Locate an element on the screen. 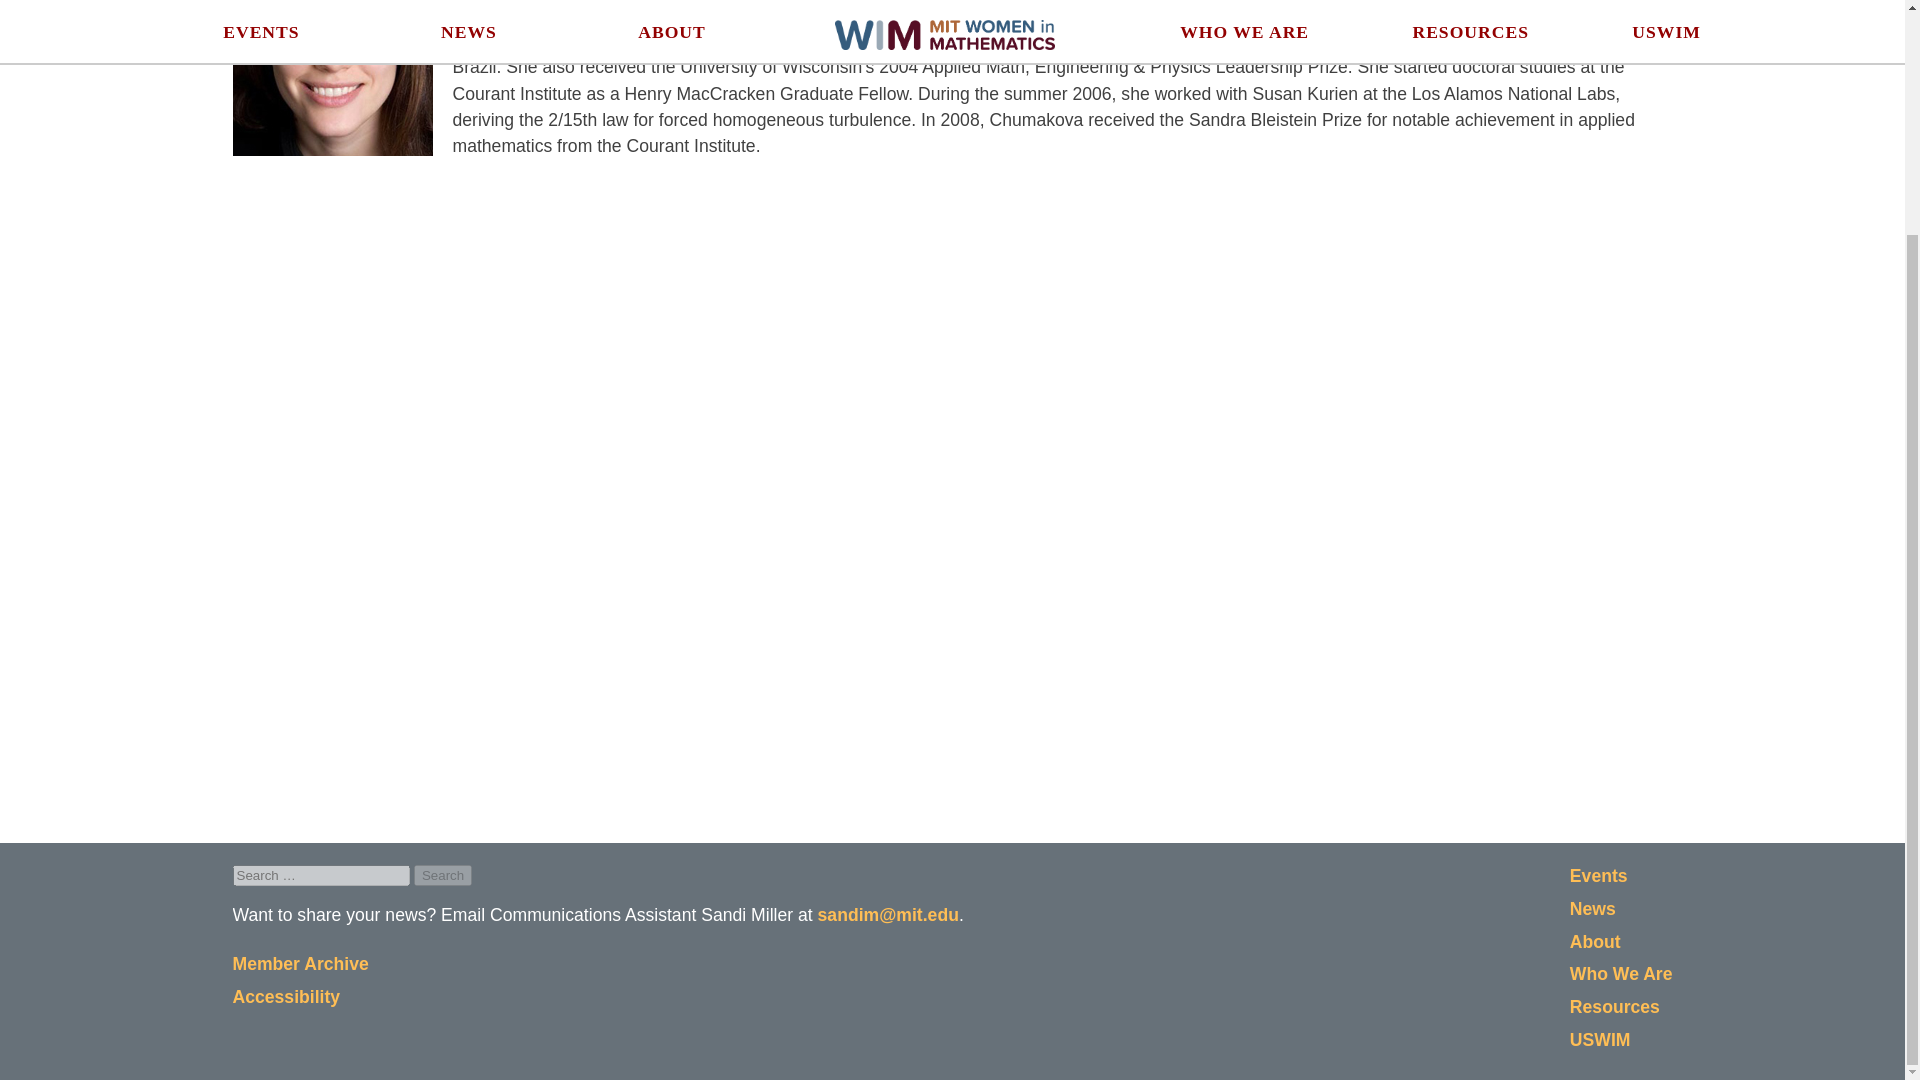 This screenshot has width=1920, height=1080. Member Archive is located at coordinates (300, 964).